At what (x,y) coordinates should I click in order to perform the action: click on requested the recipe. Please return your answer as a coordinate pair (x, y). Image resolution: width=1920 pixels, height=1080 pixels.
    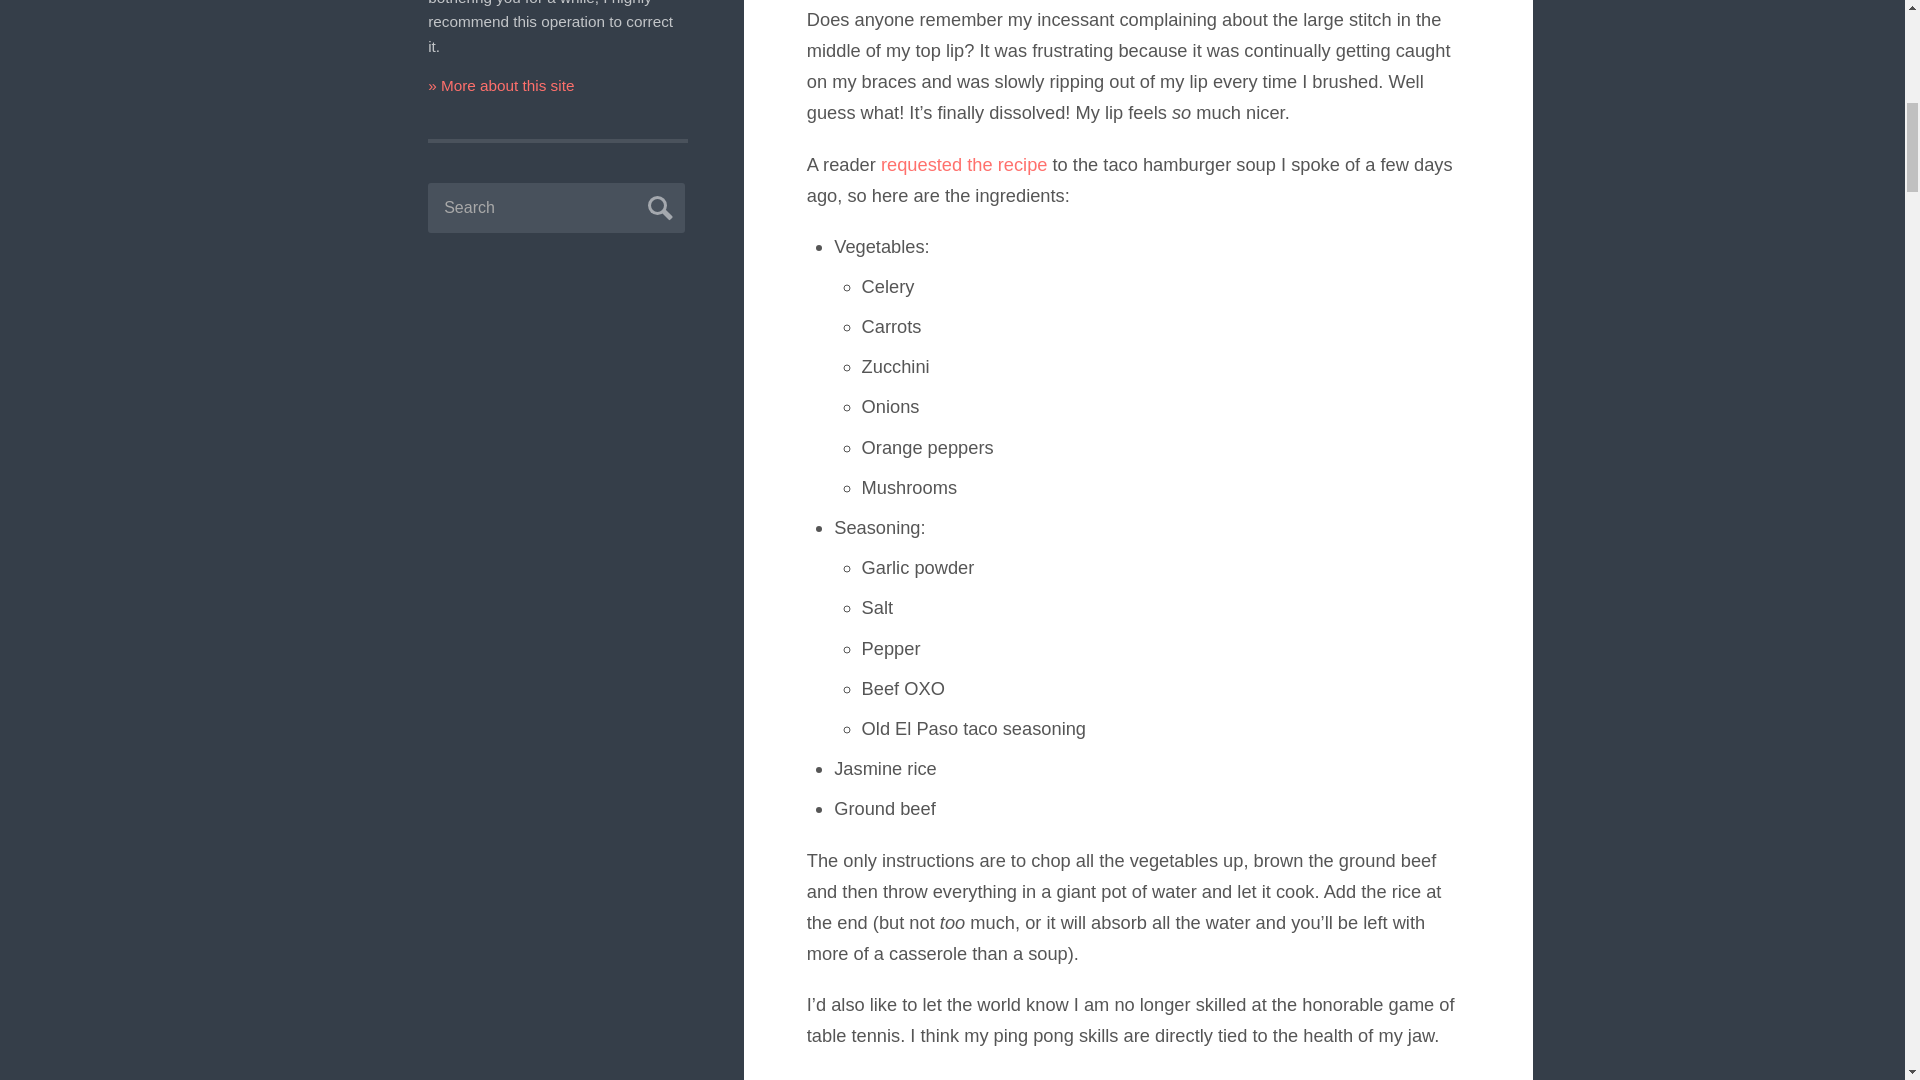
    Looking at the image, I should click on (964, 164).